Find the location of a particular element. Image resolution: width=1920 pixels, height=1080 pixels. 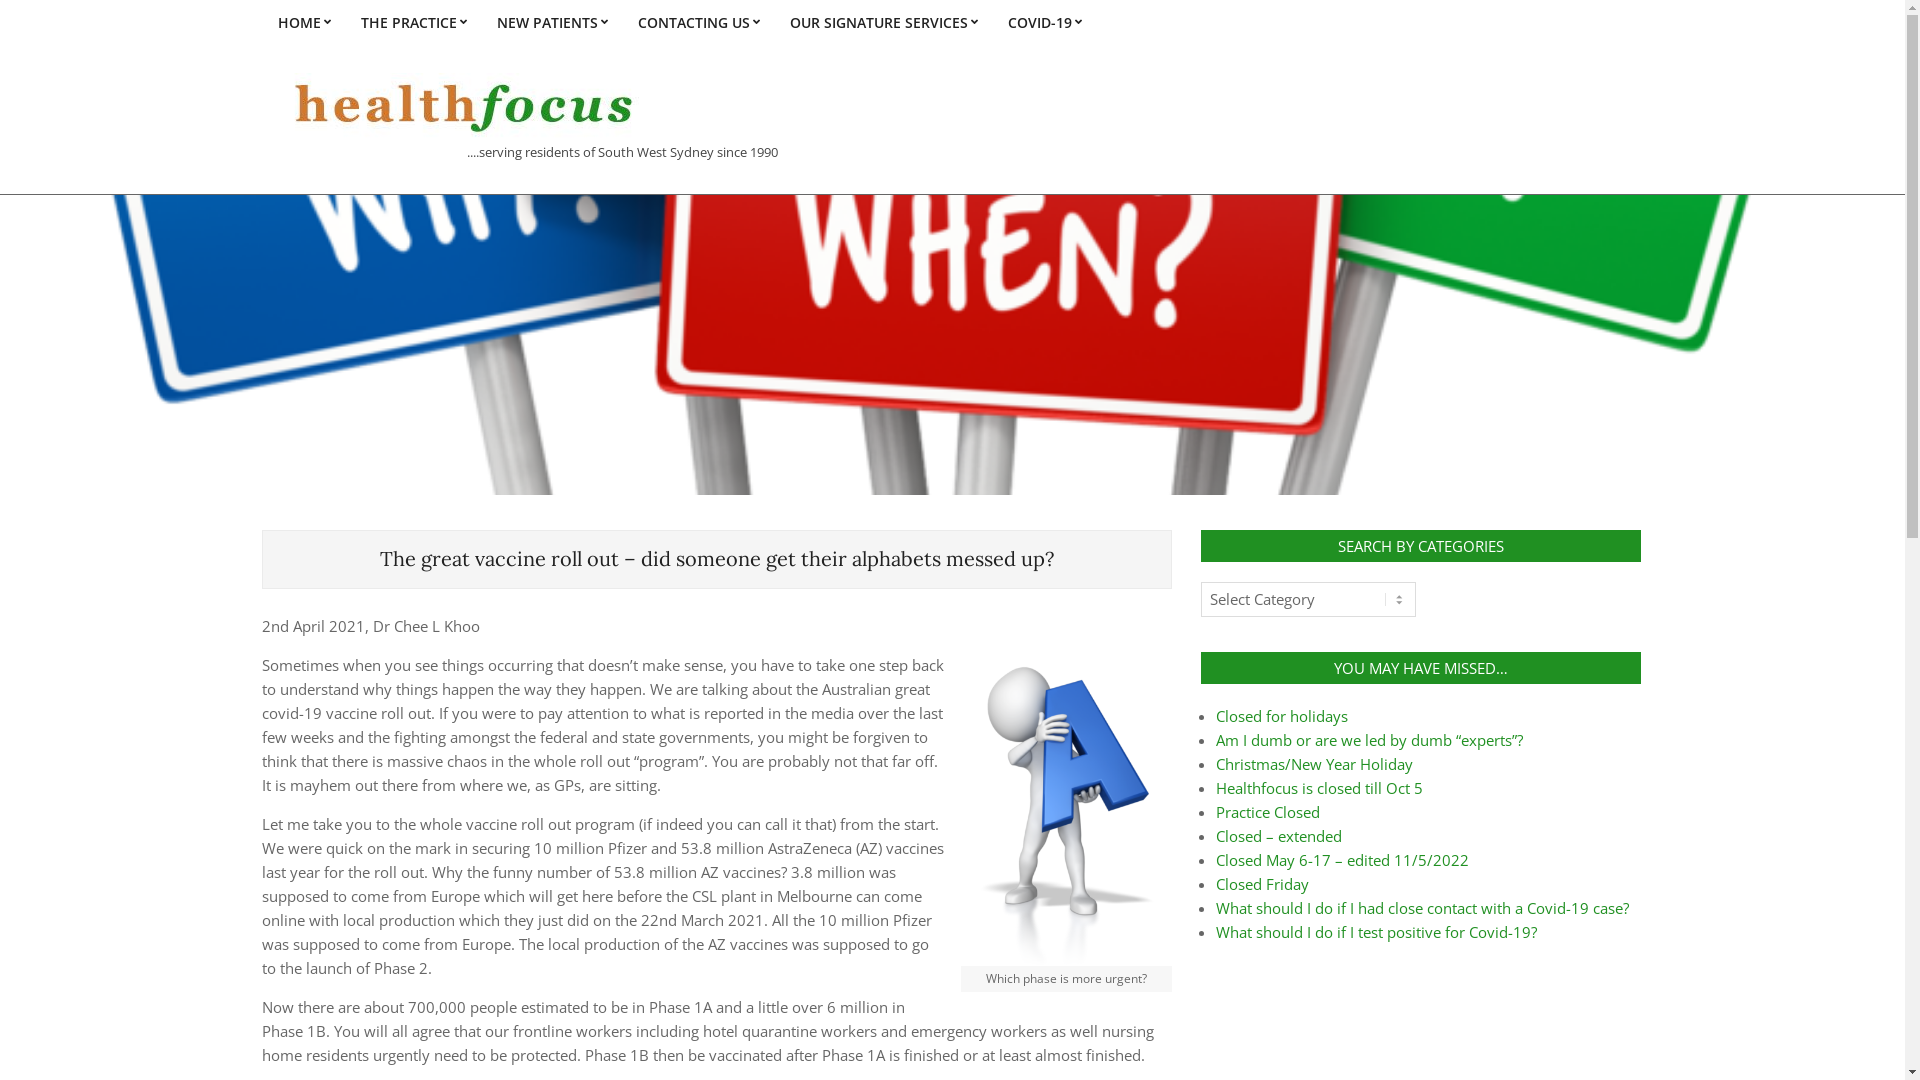

OUR SIGNATURE SERVICES is located at coordinates (883, 22).